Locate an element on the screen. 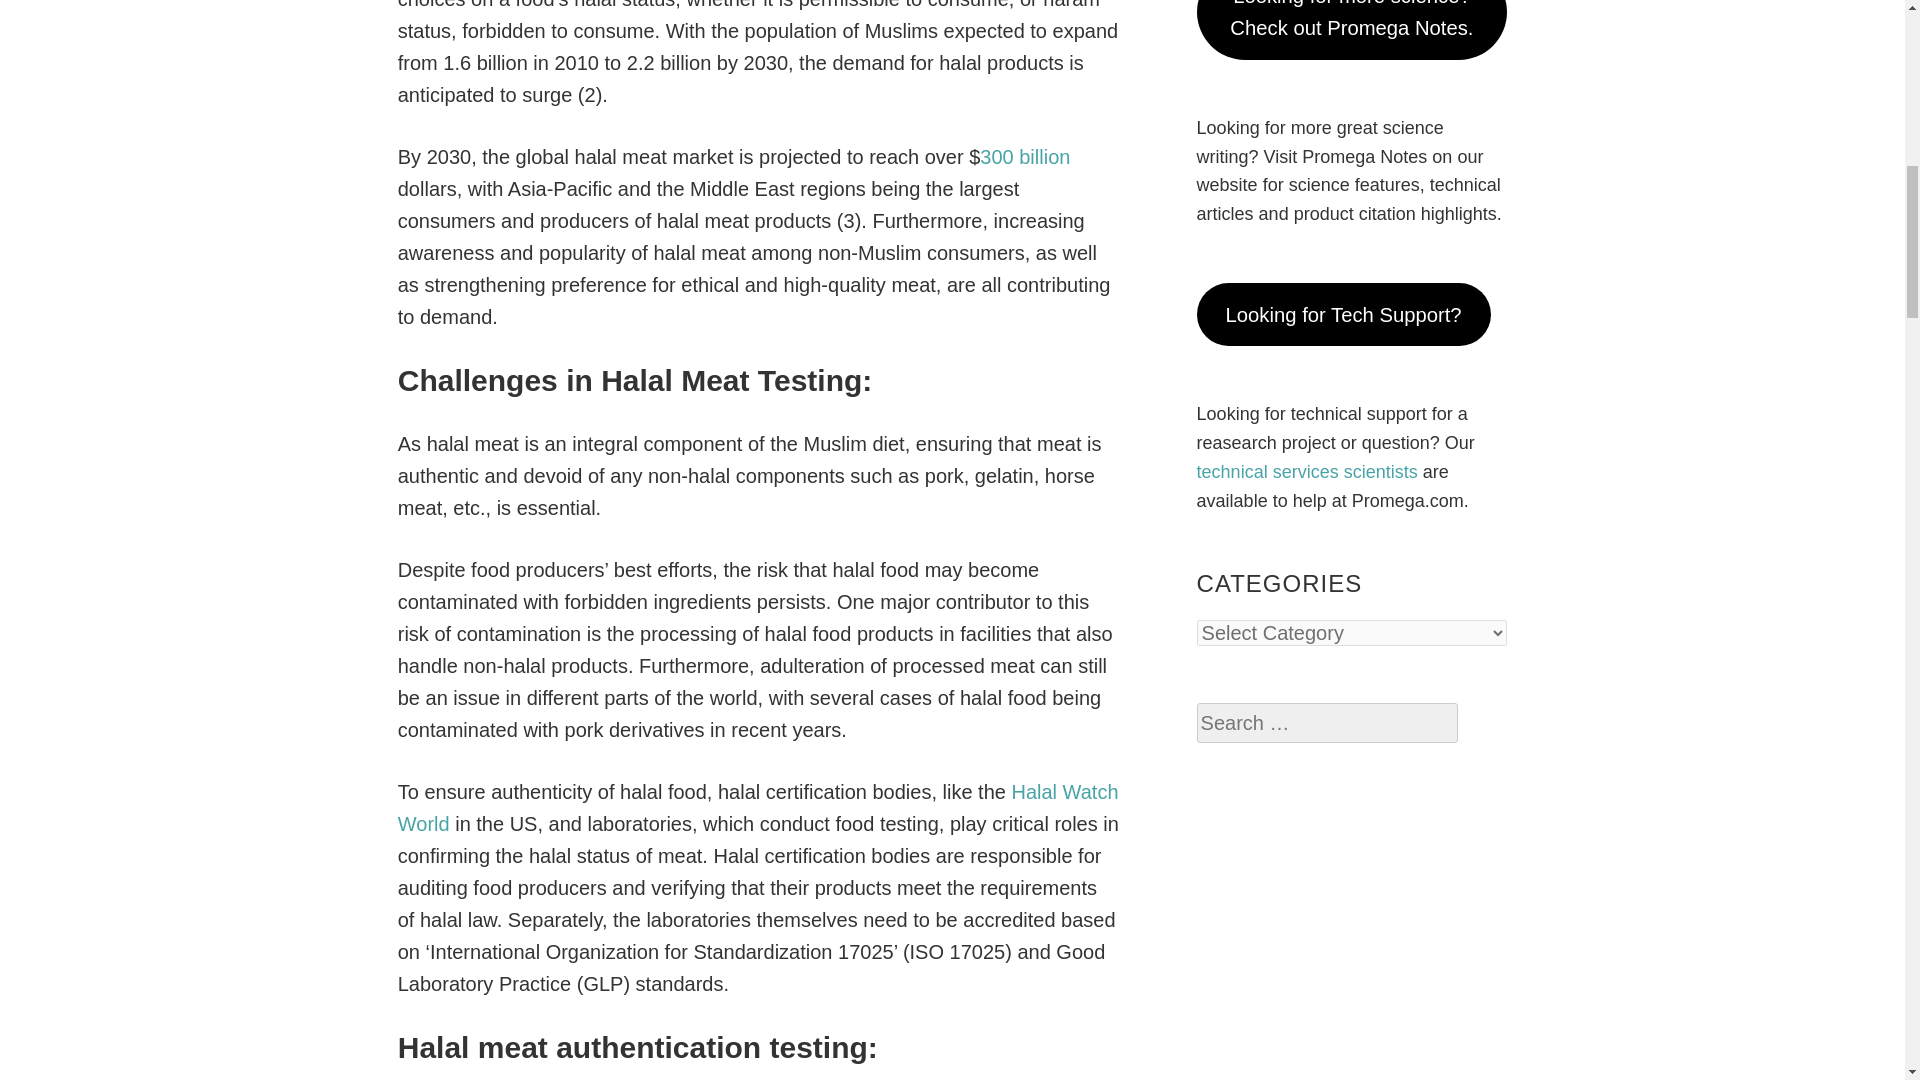 The image size is (1920, 1080). Halal Watch World is located at coordinates (758, 807).